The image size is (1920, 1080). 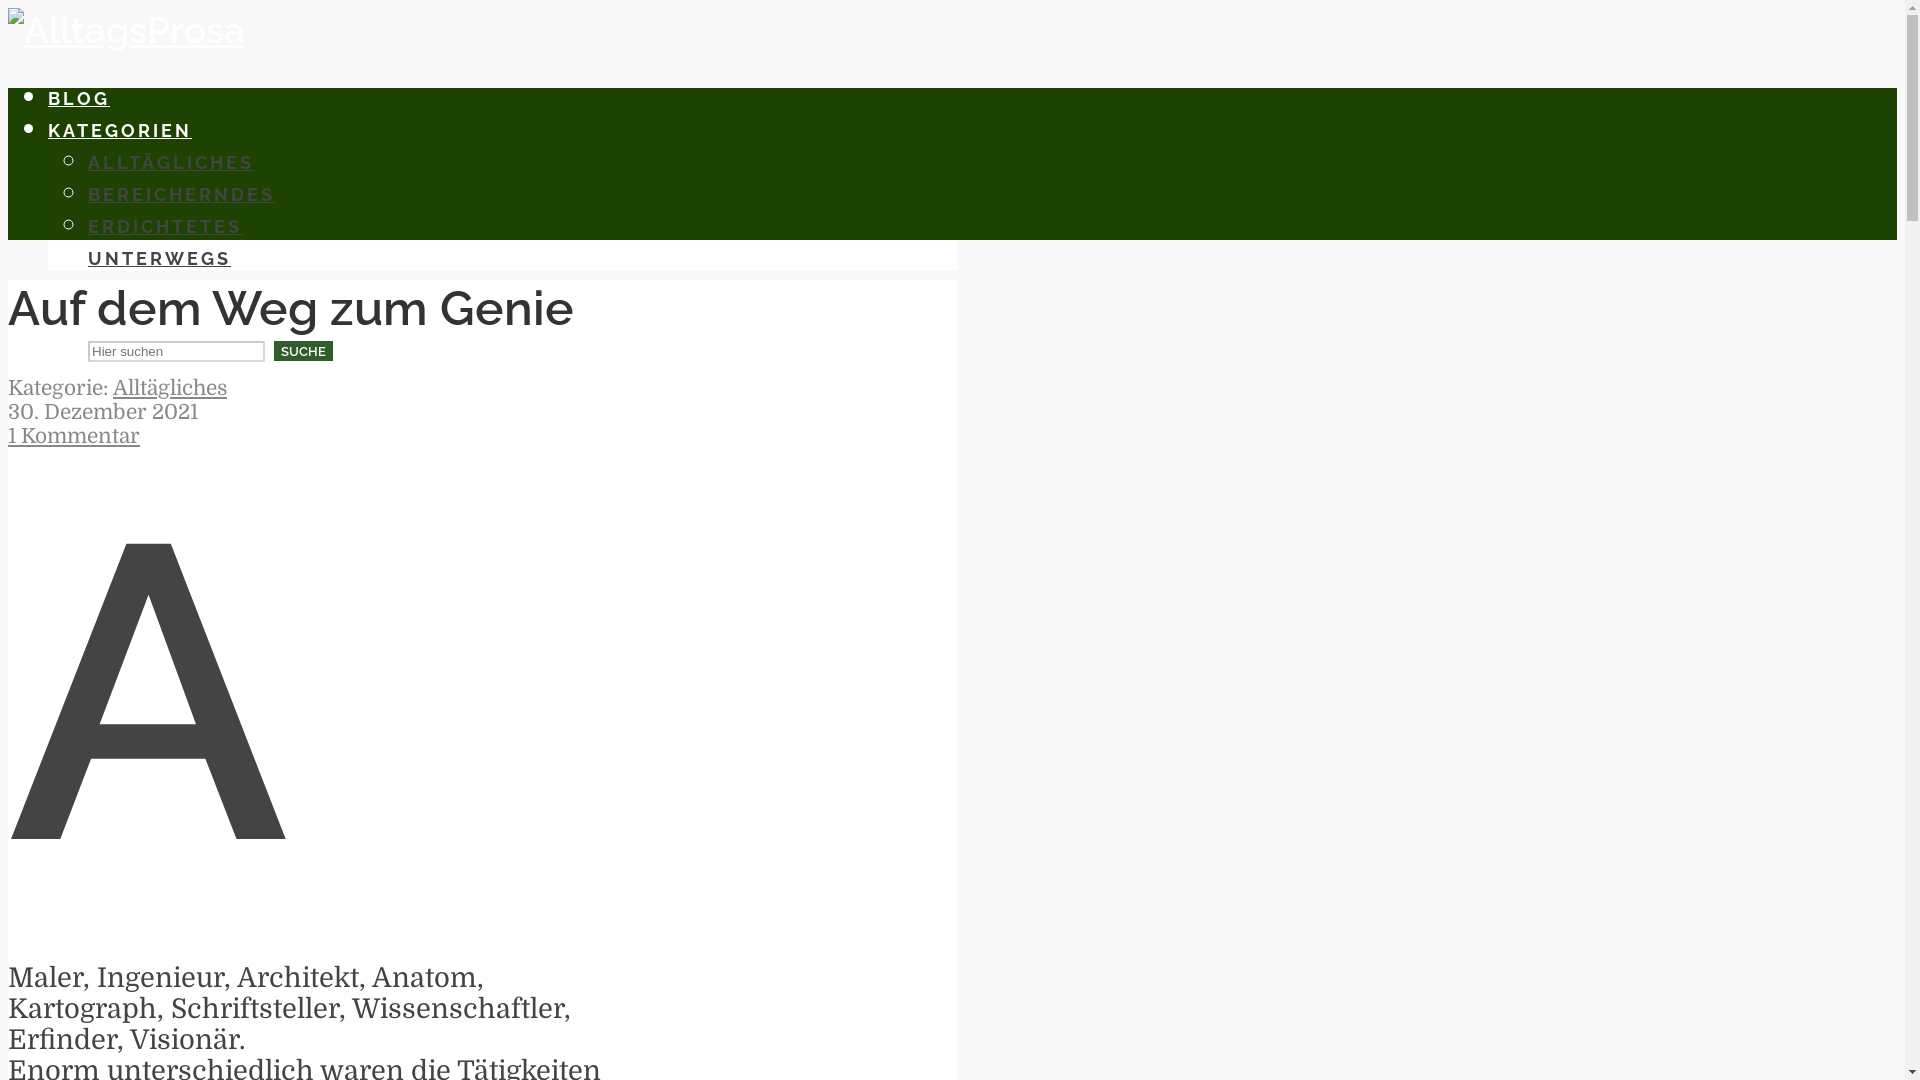 I want to click on 1 Kommentar, so click(x=74, y=436).